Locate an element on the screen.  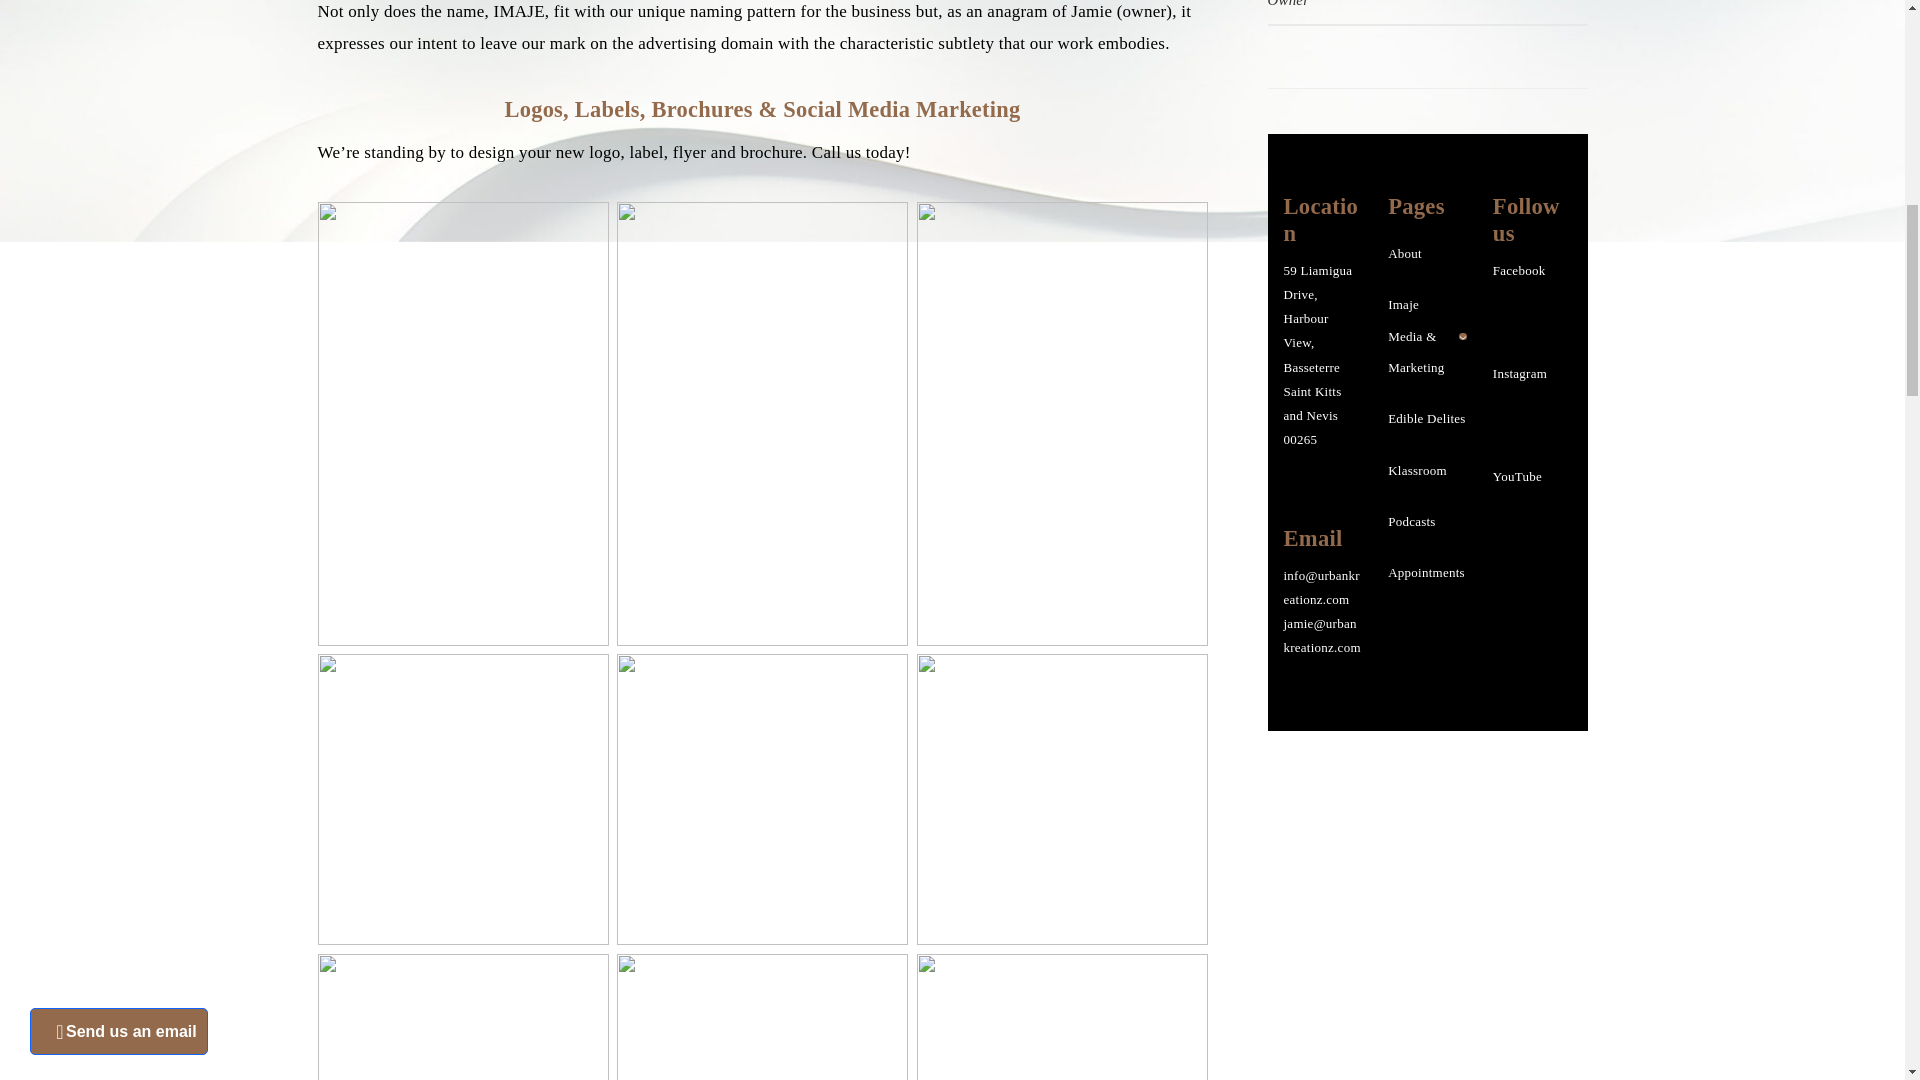
Podcasts is located at coordinates (1412, 522).